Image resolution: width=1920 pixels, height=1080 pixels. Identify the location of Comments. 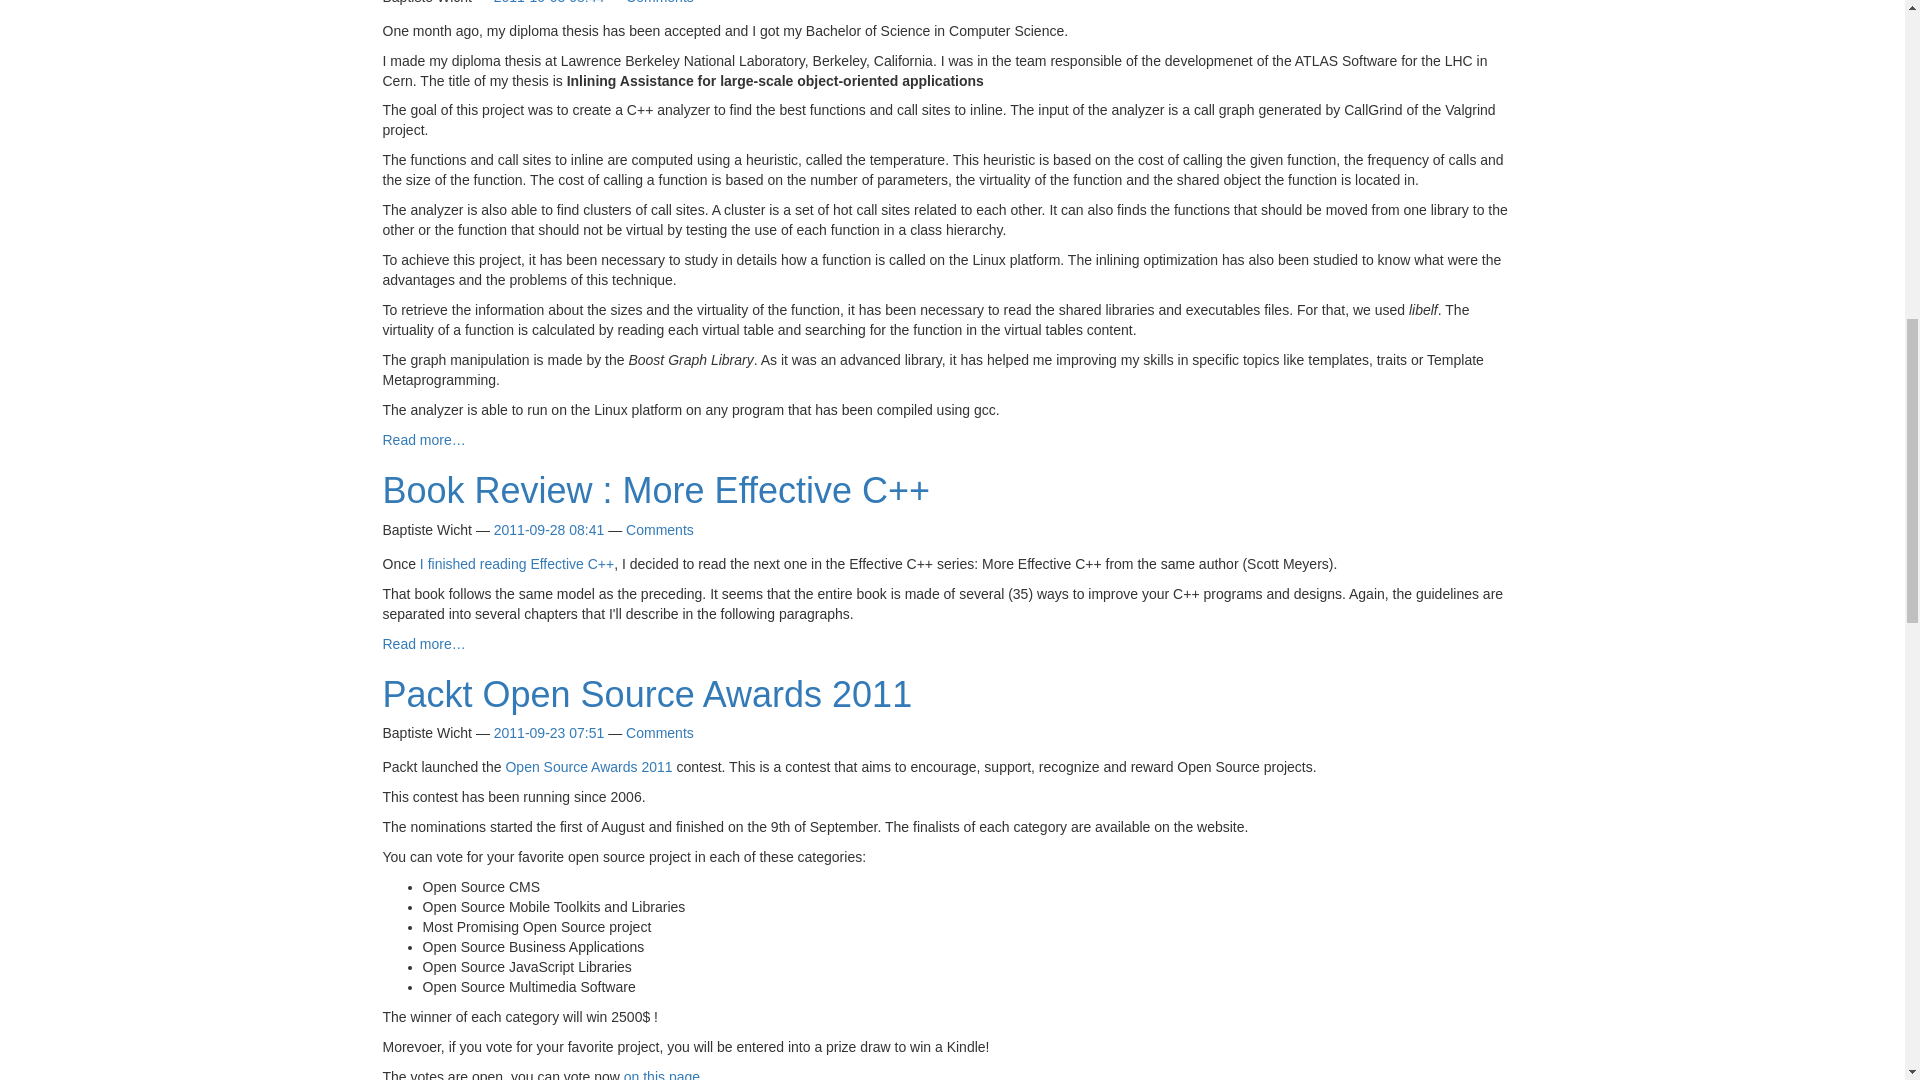
(659, 2).